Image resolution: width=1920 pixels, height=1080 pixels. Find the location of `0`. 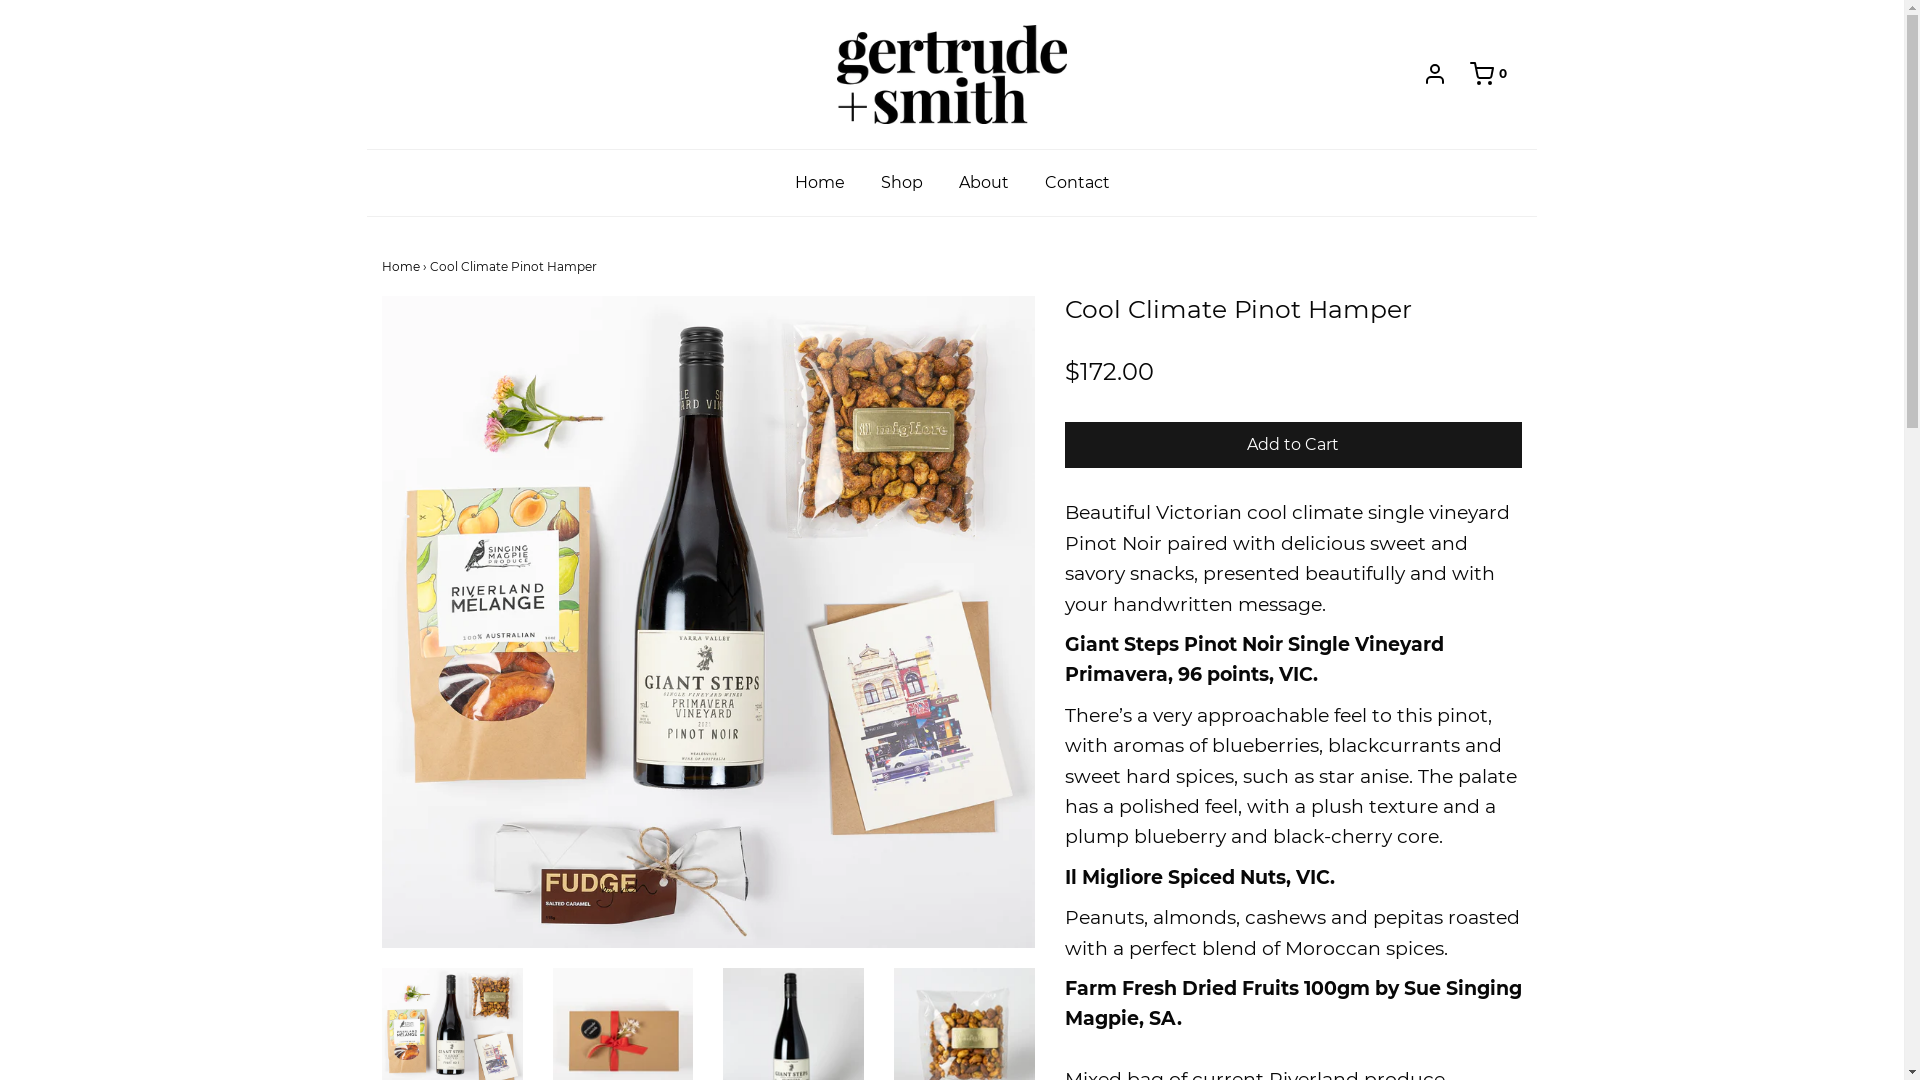

0 is located at coordinates (1478, 74).